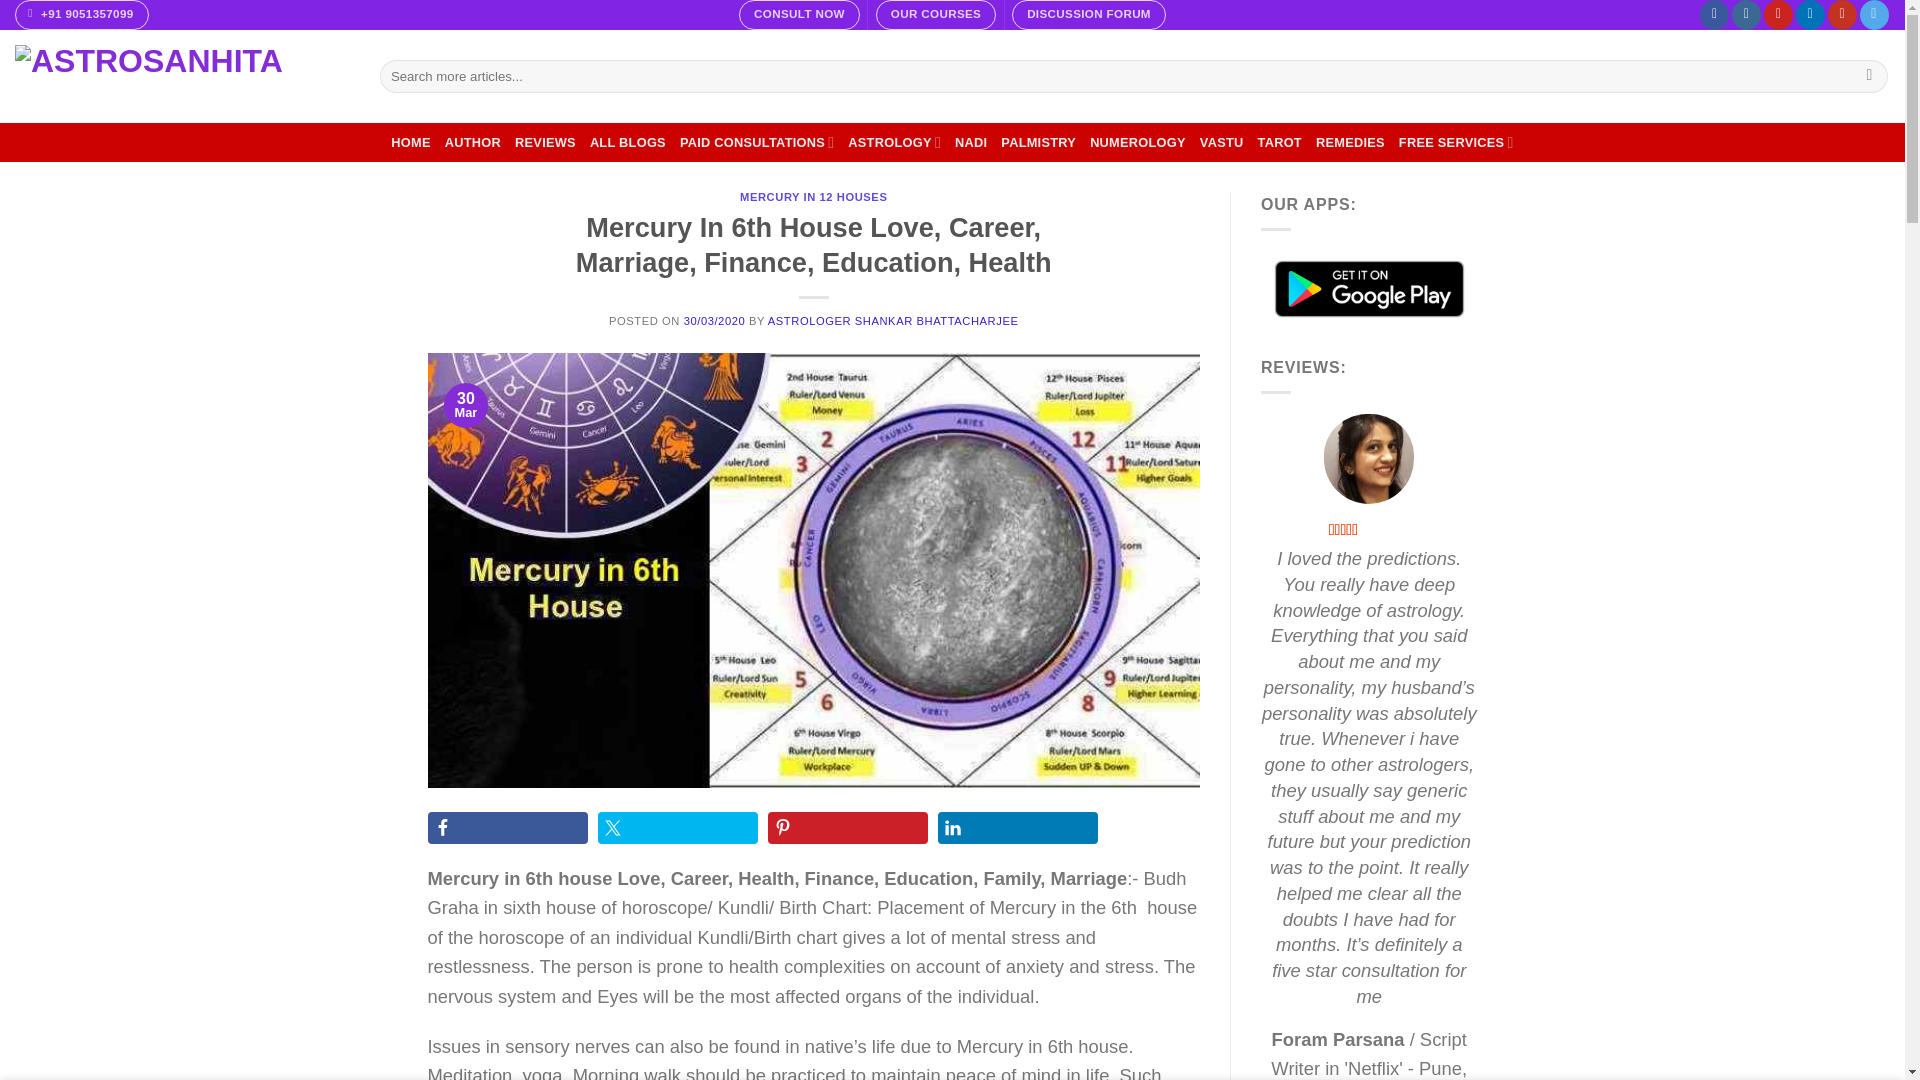  Describe the element at coordinates (508, 828) in the screenshot. I see `Share on Facebook` at that location.